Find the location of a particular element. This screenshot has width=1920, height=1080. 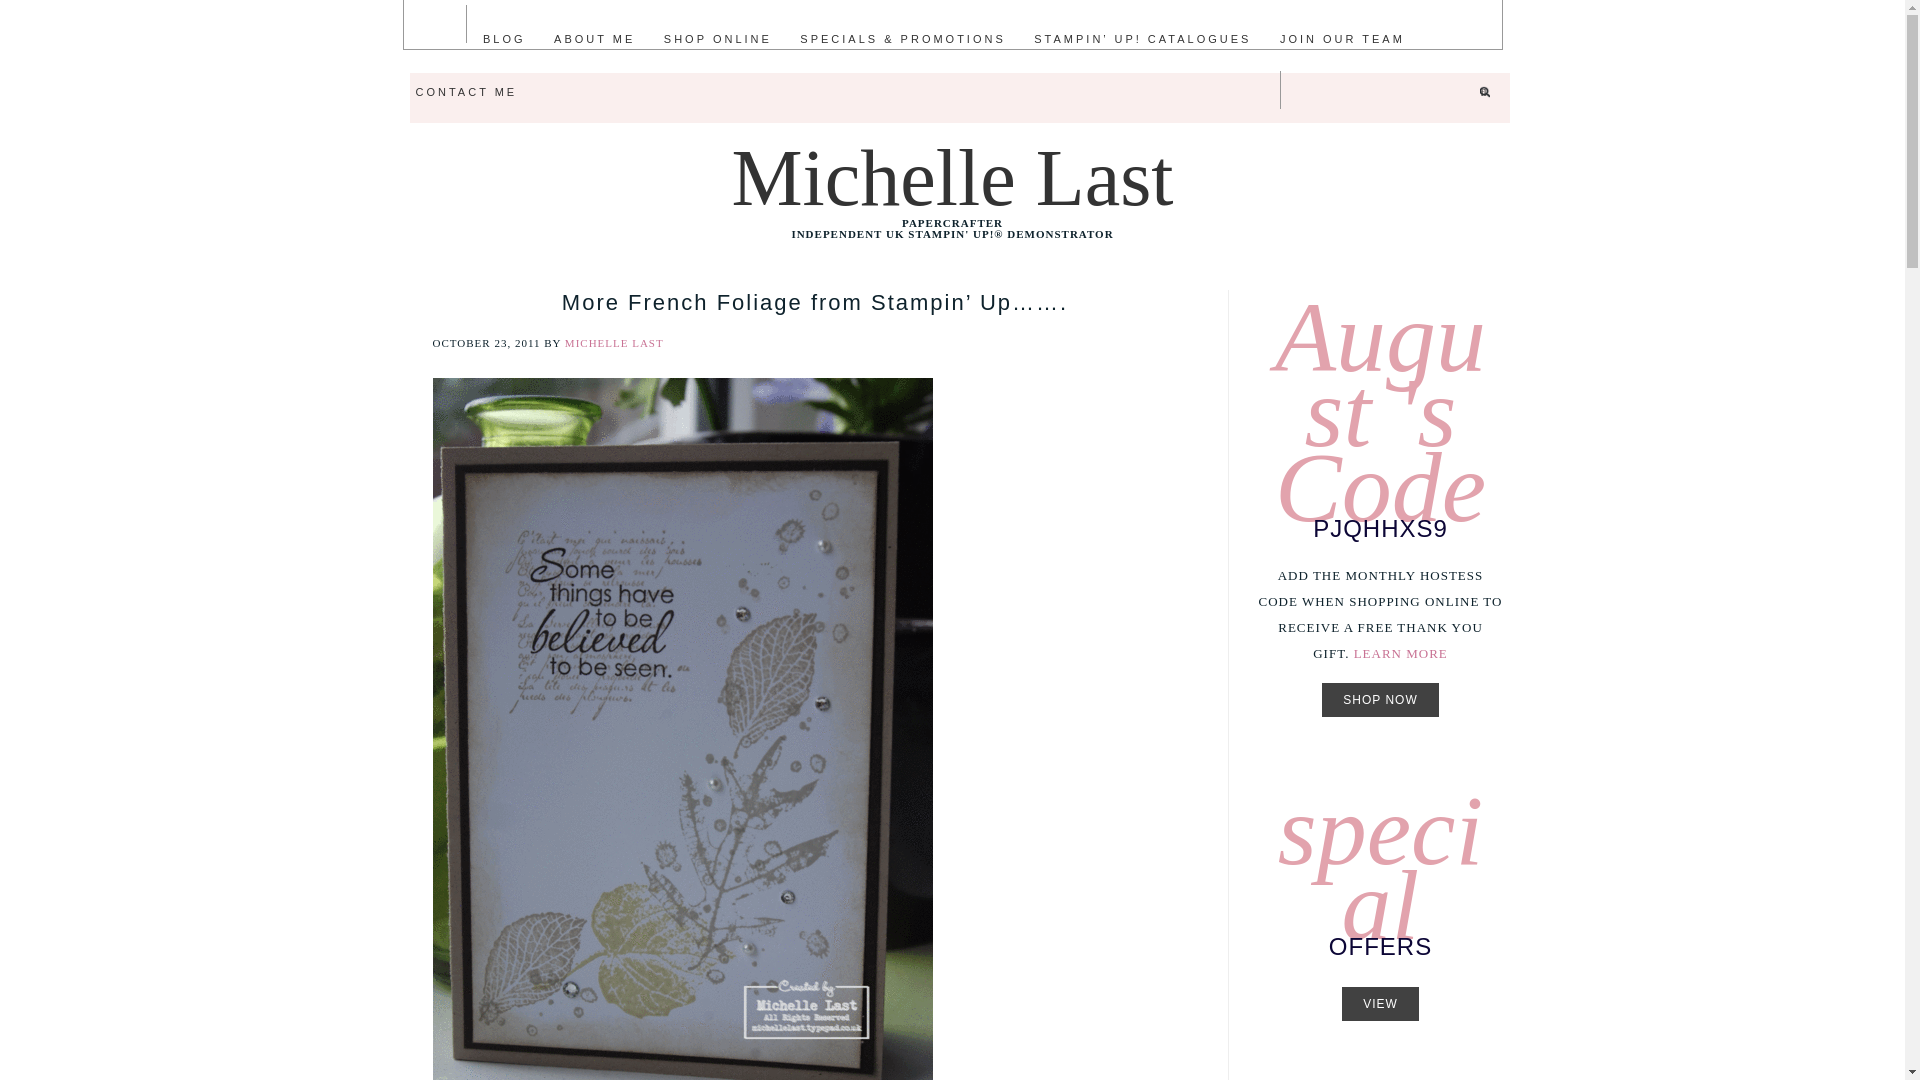

VIEW is located at coordinates (1380, 1004).